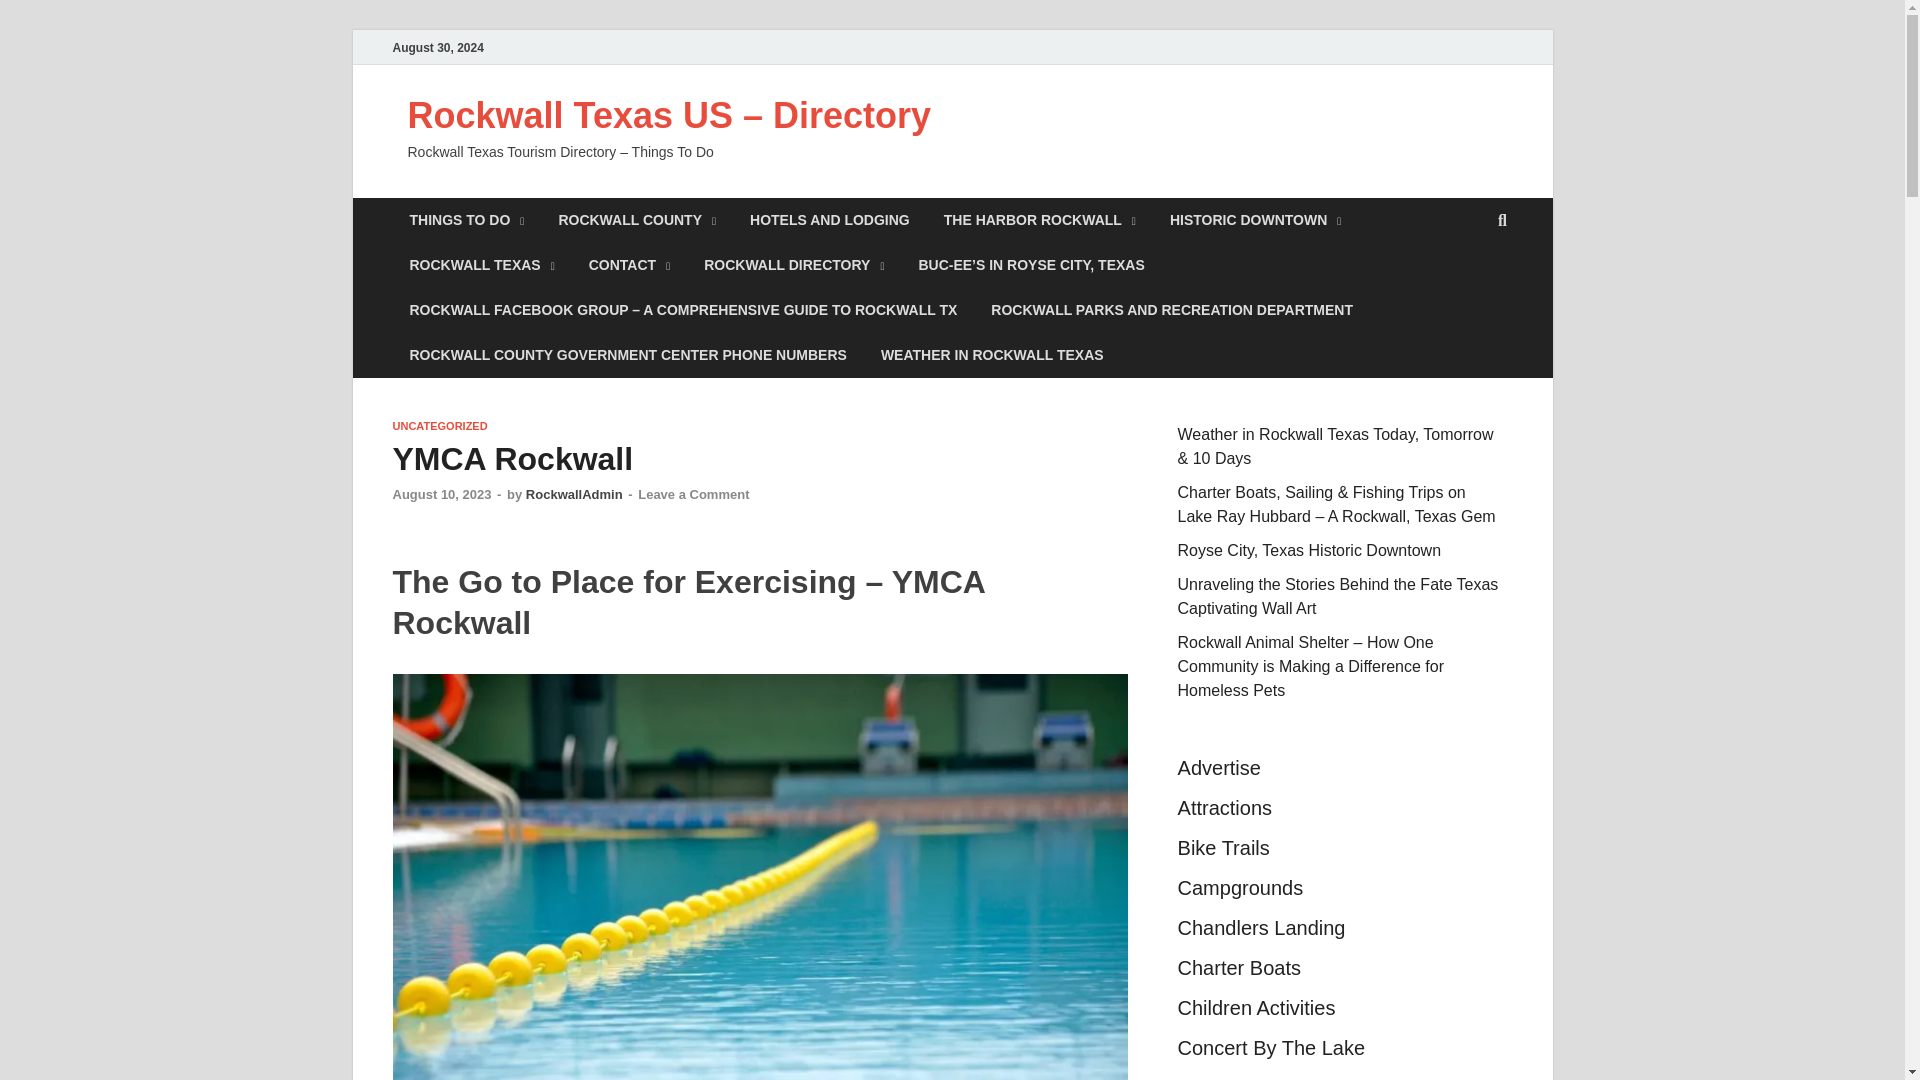  I want to click on ROCKWALL TEXAS, so click(480, 266).